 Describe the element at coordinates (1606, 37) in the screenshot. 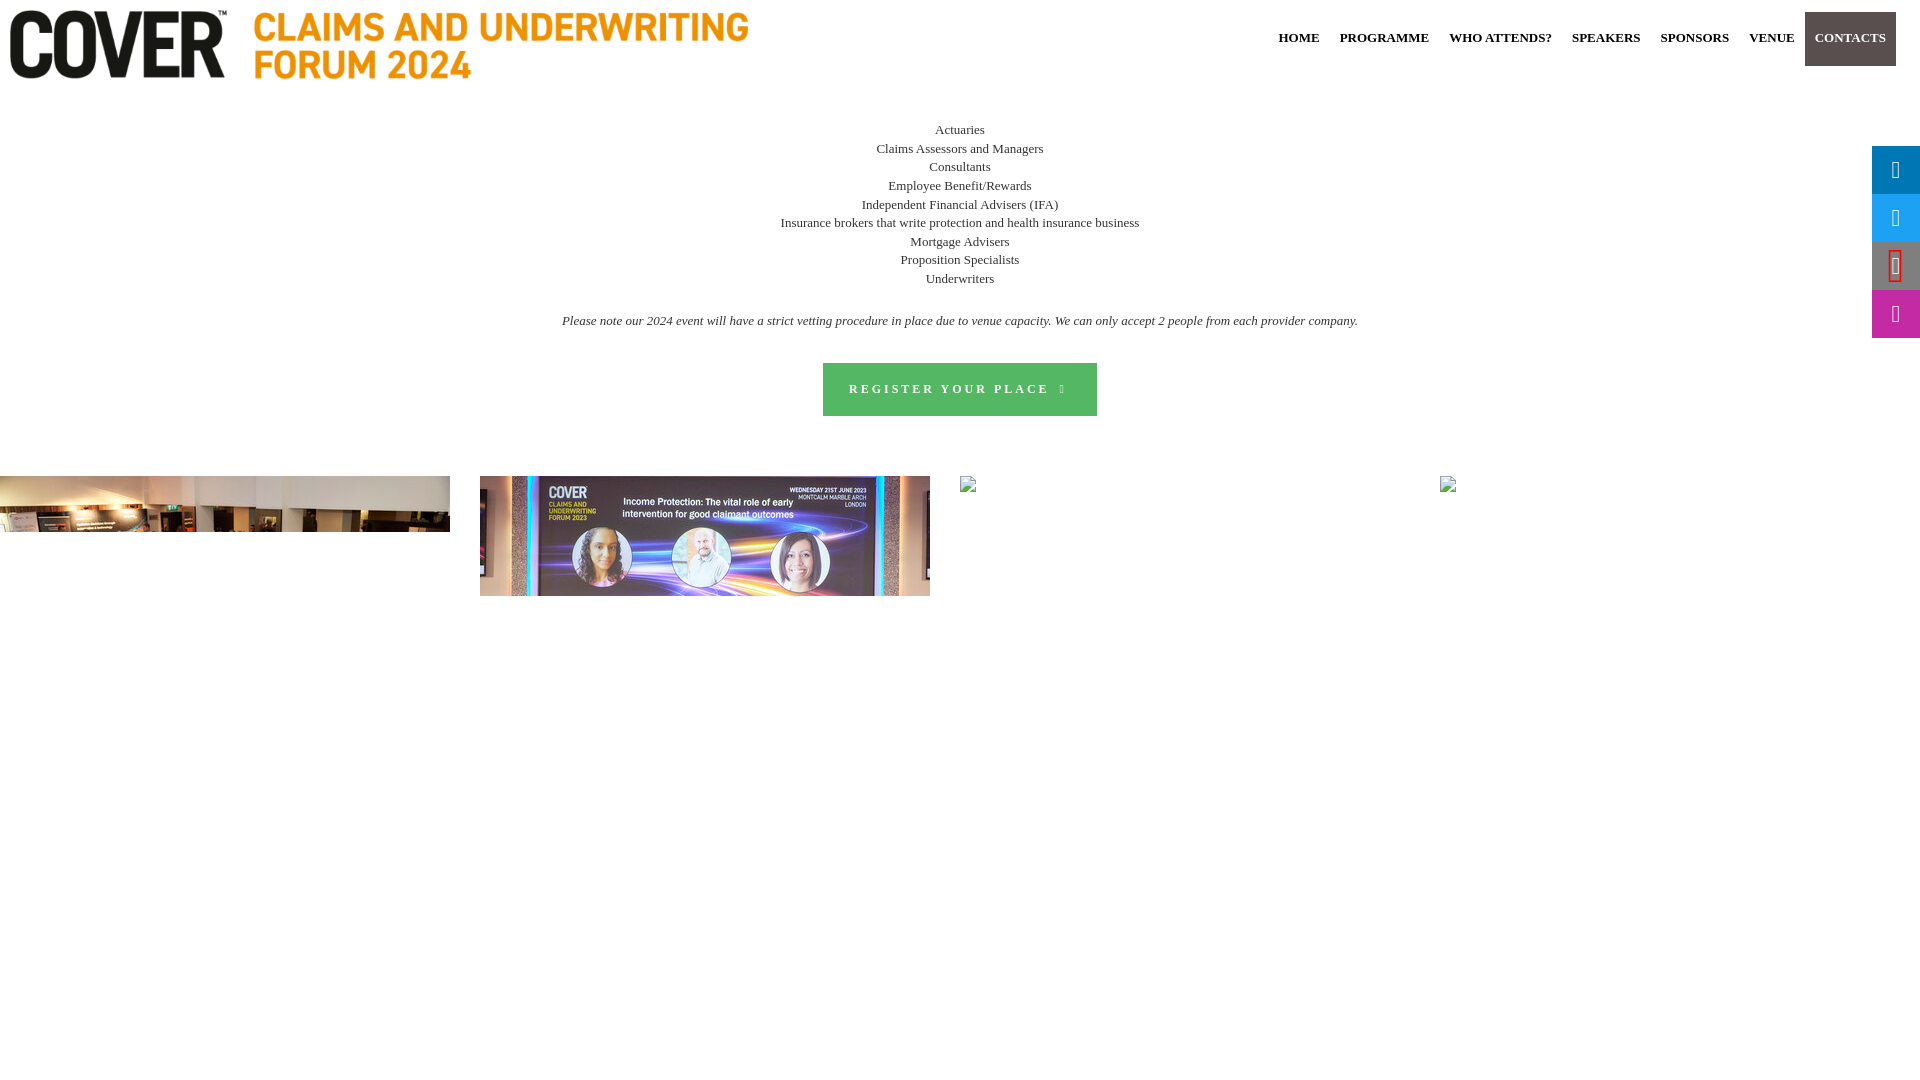

I see `SPEAKERS` at that location.